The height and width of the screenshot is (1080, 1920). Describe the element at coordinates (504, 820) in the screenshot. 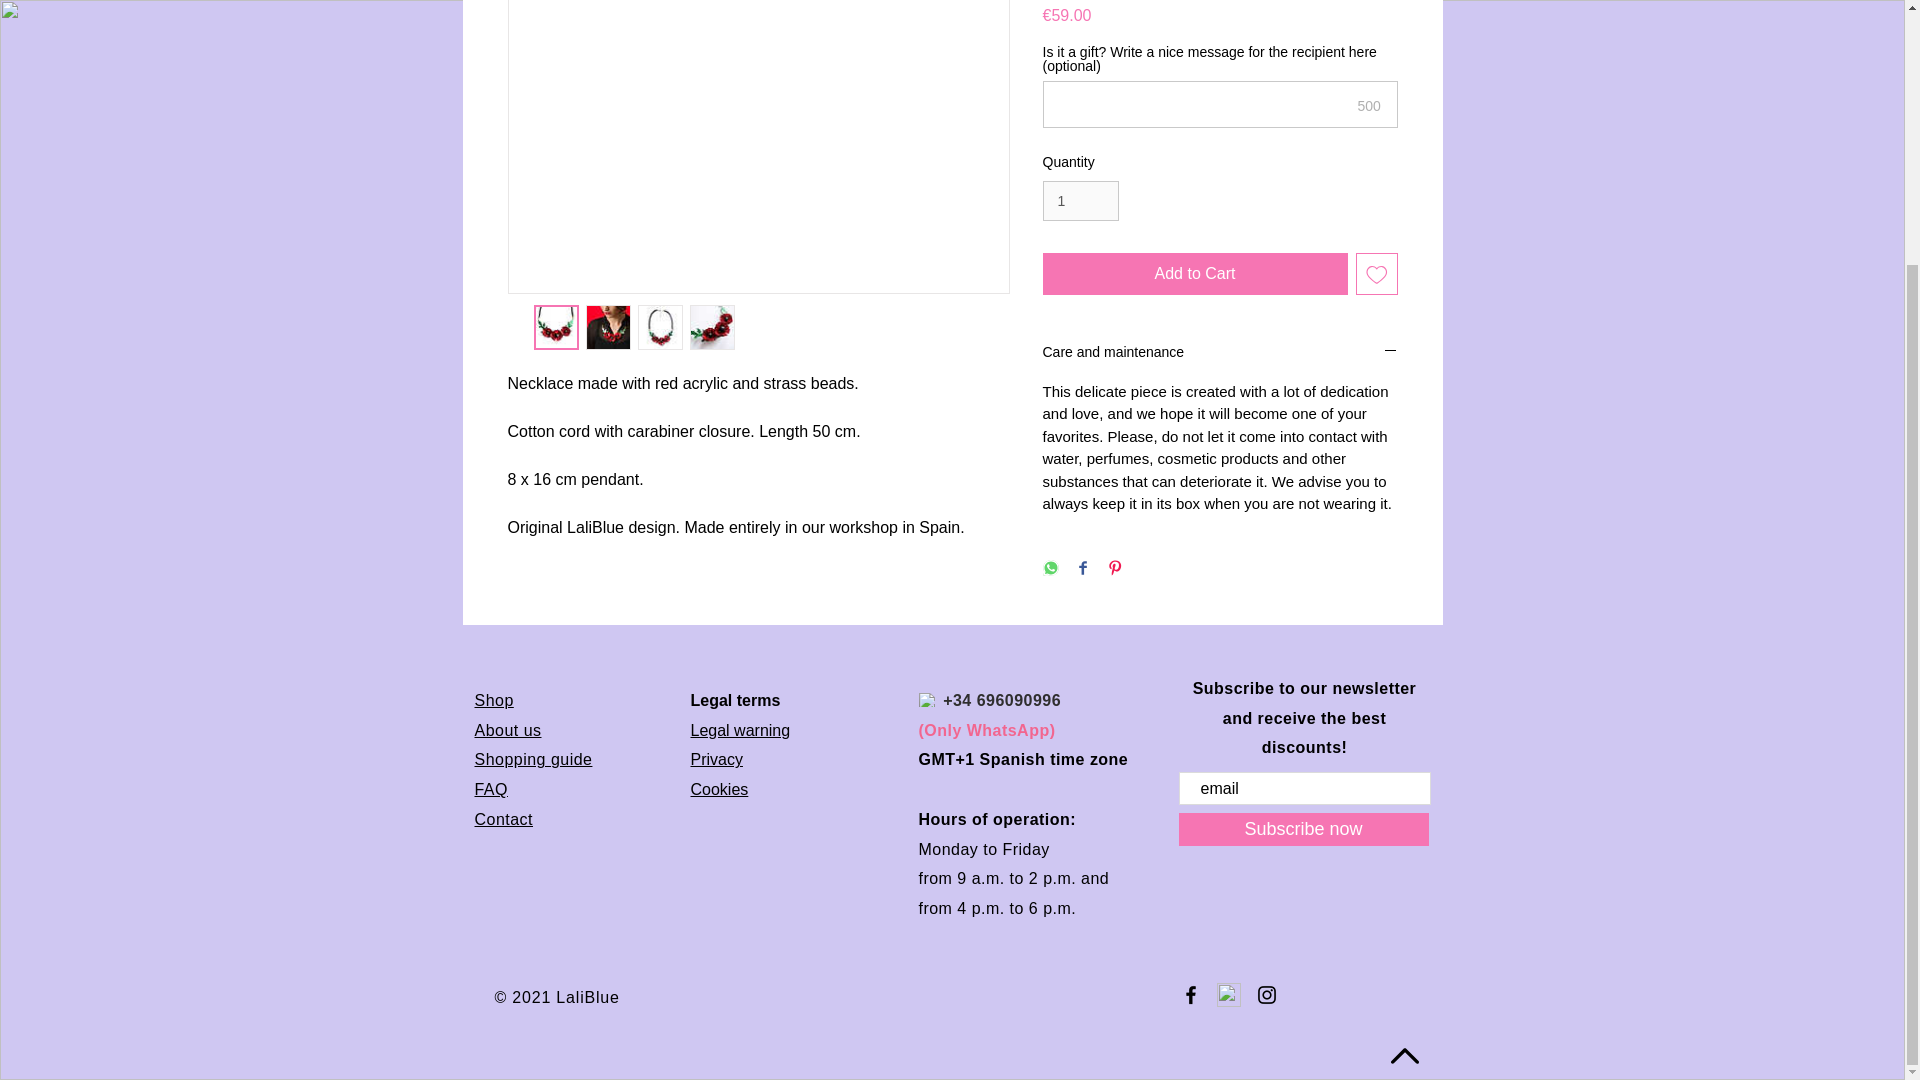

I see `Contact` at that location.